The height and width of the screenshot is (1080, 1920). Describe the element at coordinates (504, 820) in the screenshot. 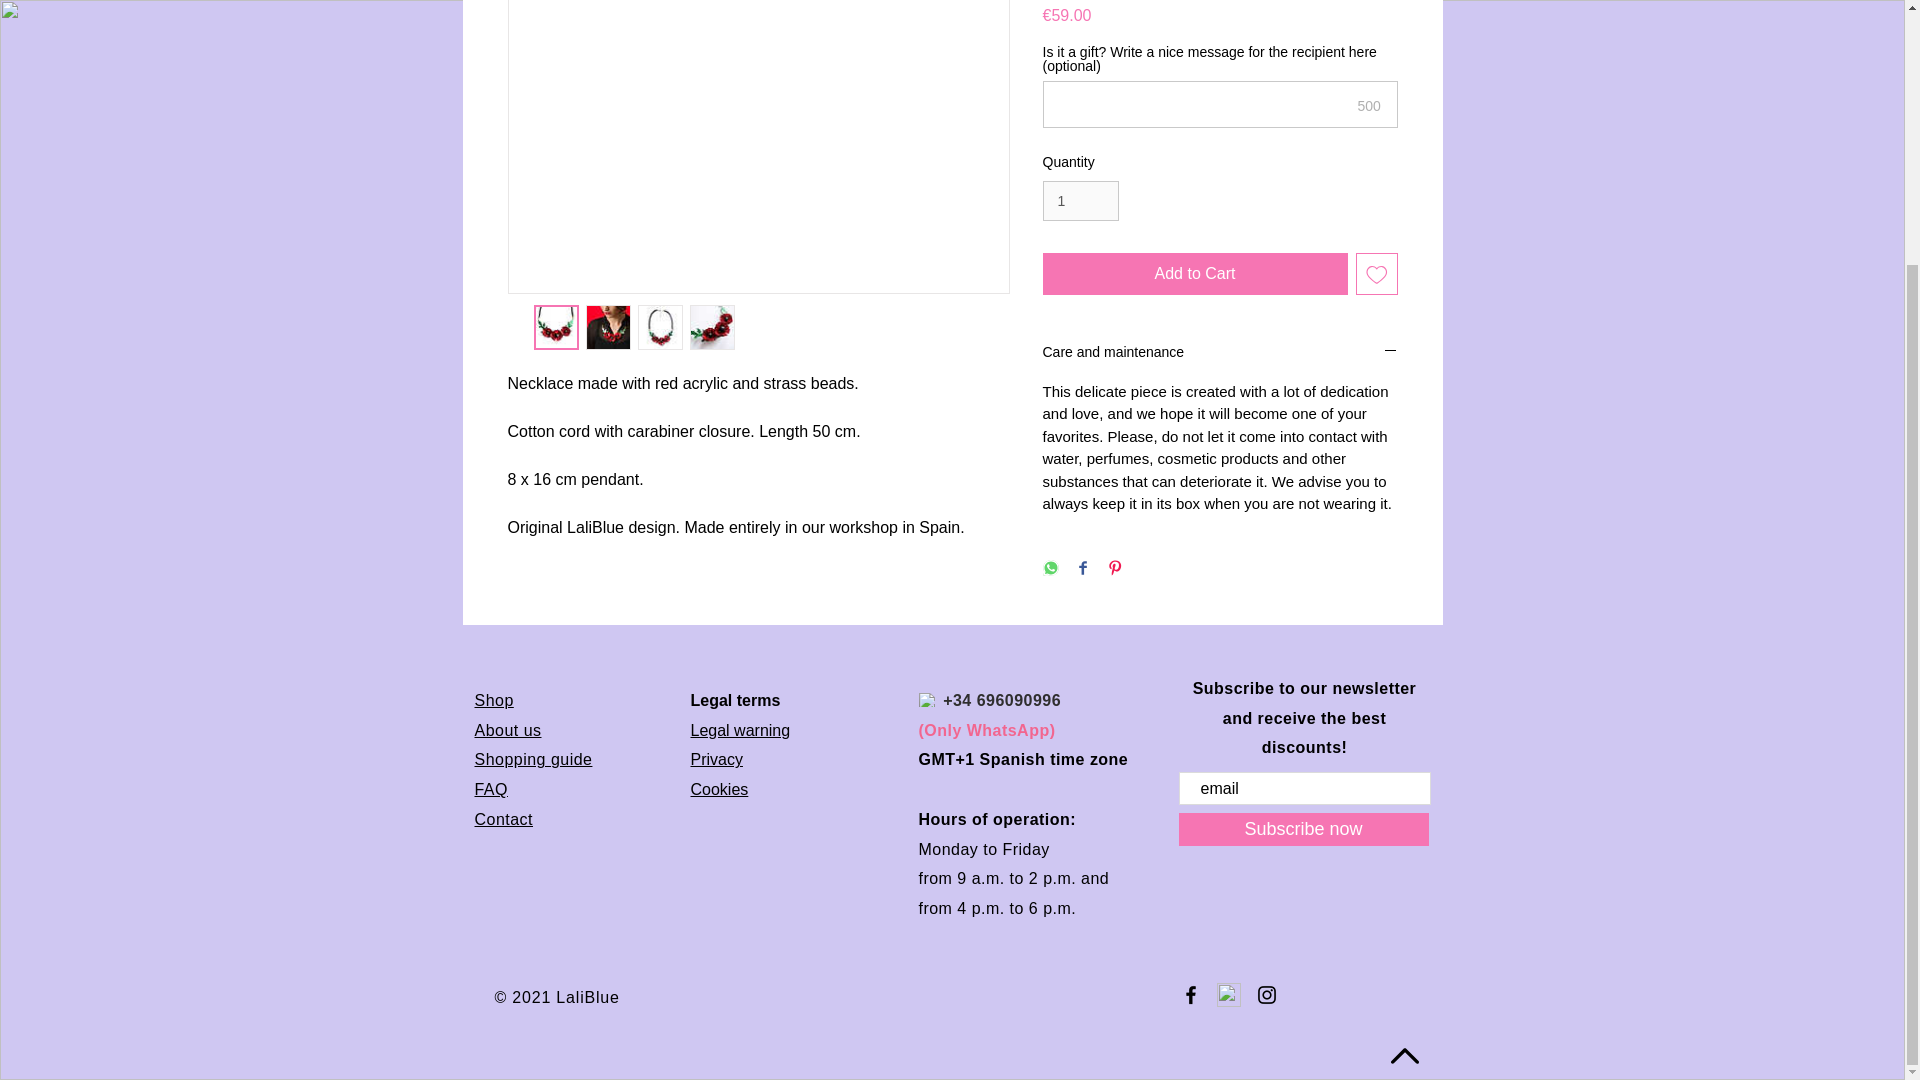

I see `Contact` at that location.